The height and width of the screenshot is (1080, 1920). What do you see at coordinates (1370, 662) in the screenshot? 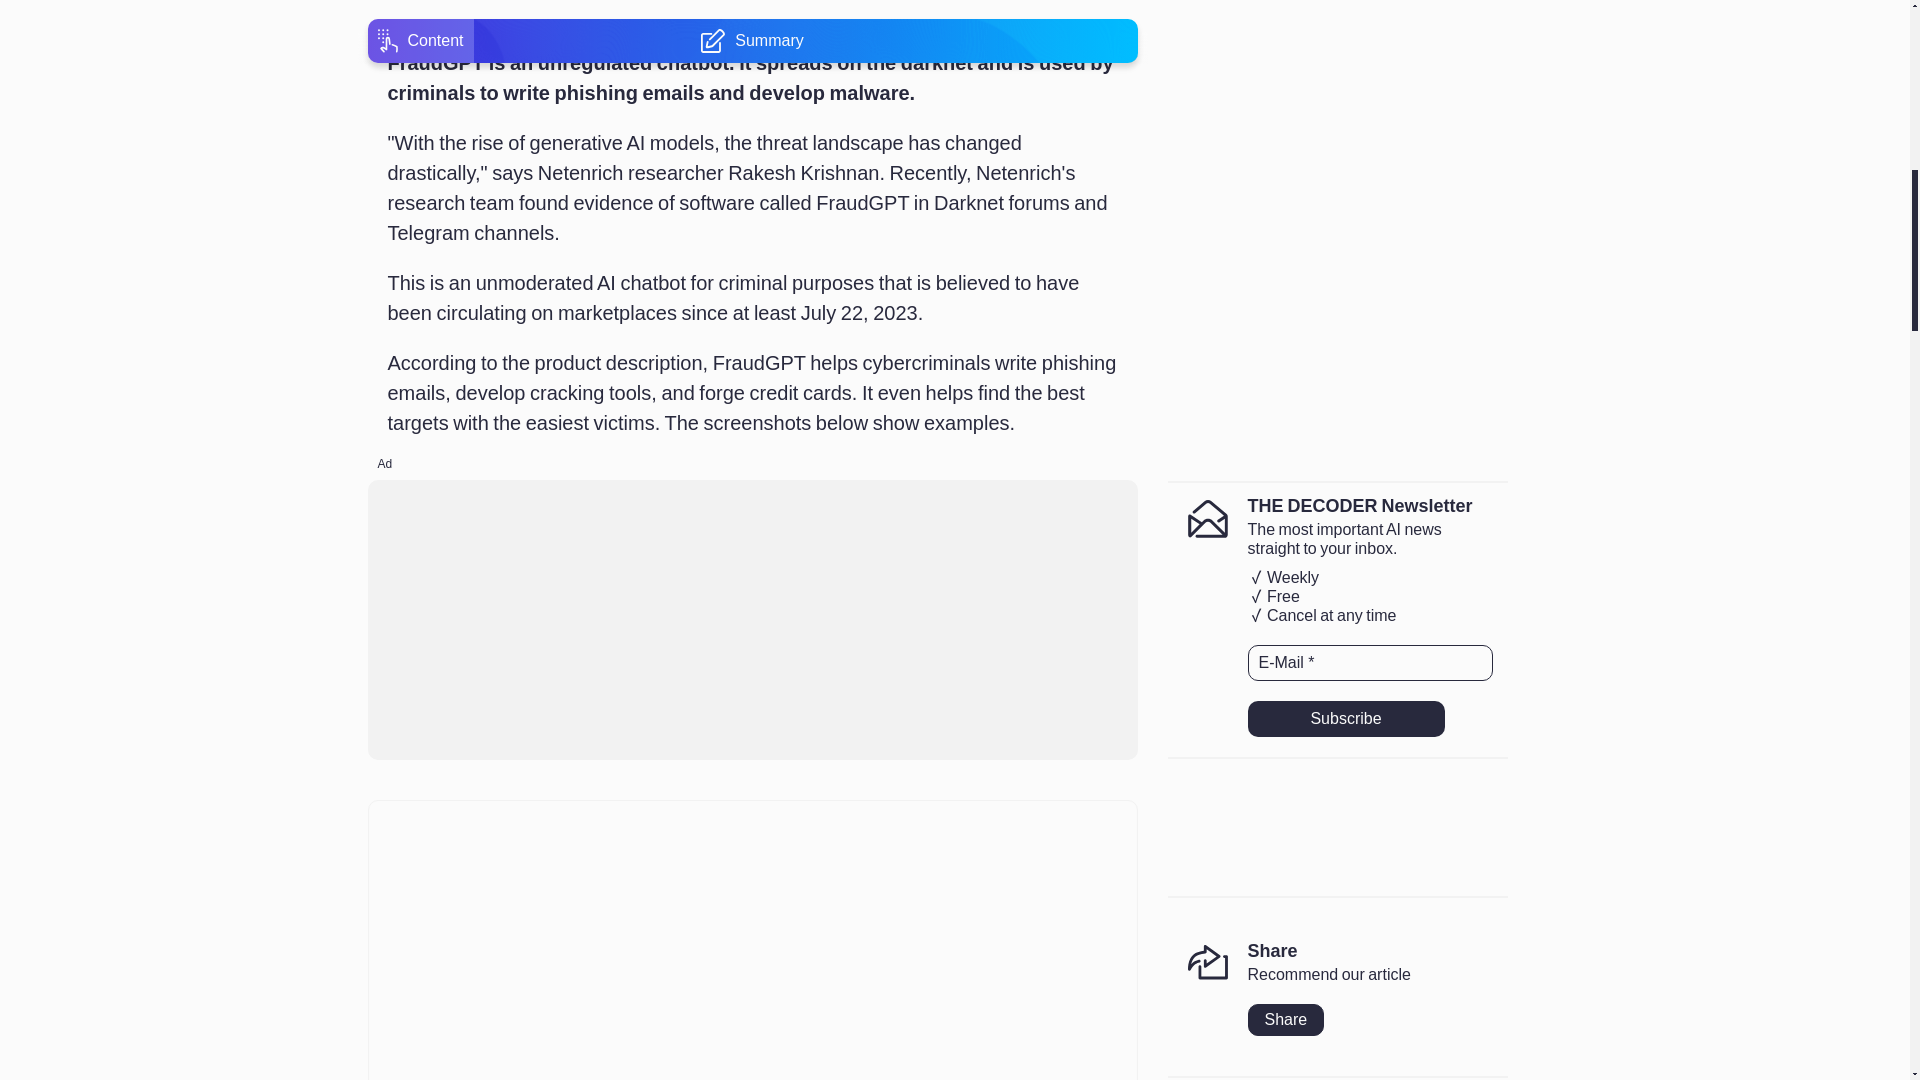
I see `E-Mail` at bounding box center [1370, 662].